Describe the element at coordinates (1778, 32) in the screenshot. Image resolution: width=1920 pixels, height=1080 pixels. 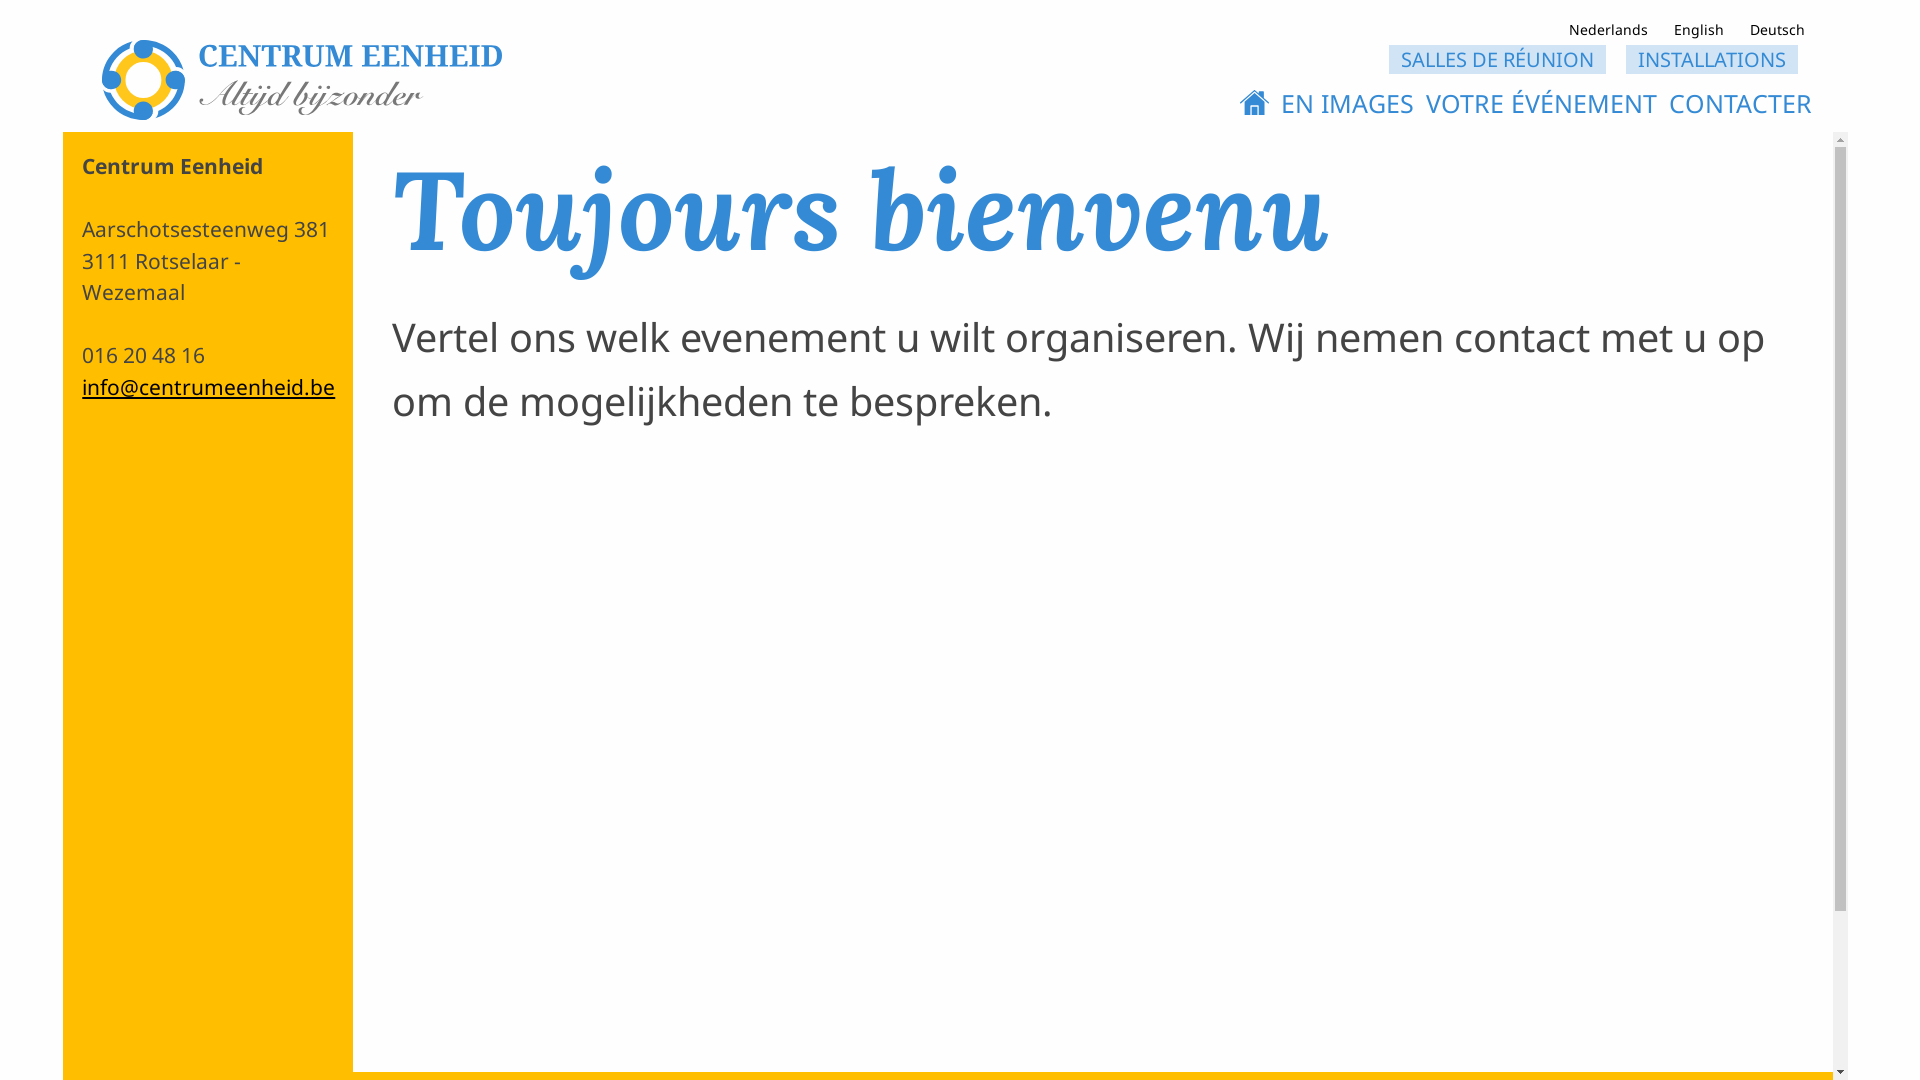
I see `Deutsch` at that location.